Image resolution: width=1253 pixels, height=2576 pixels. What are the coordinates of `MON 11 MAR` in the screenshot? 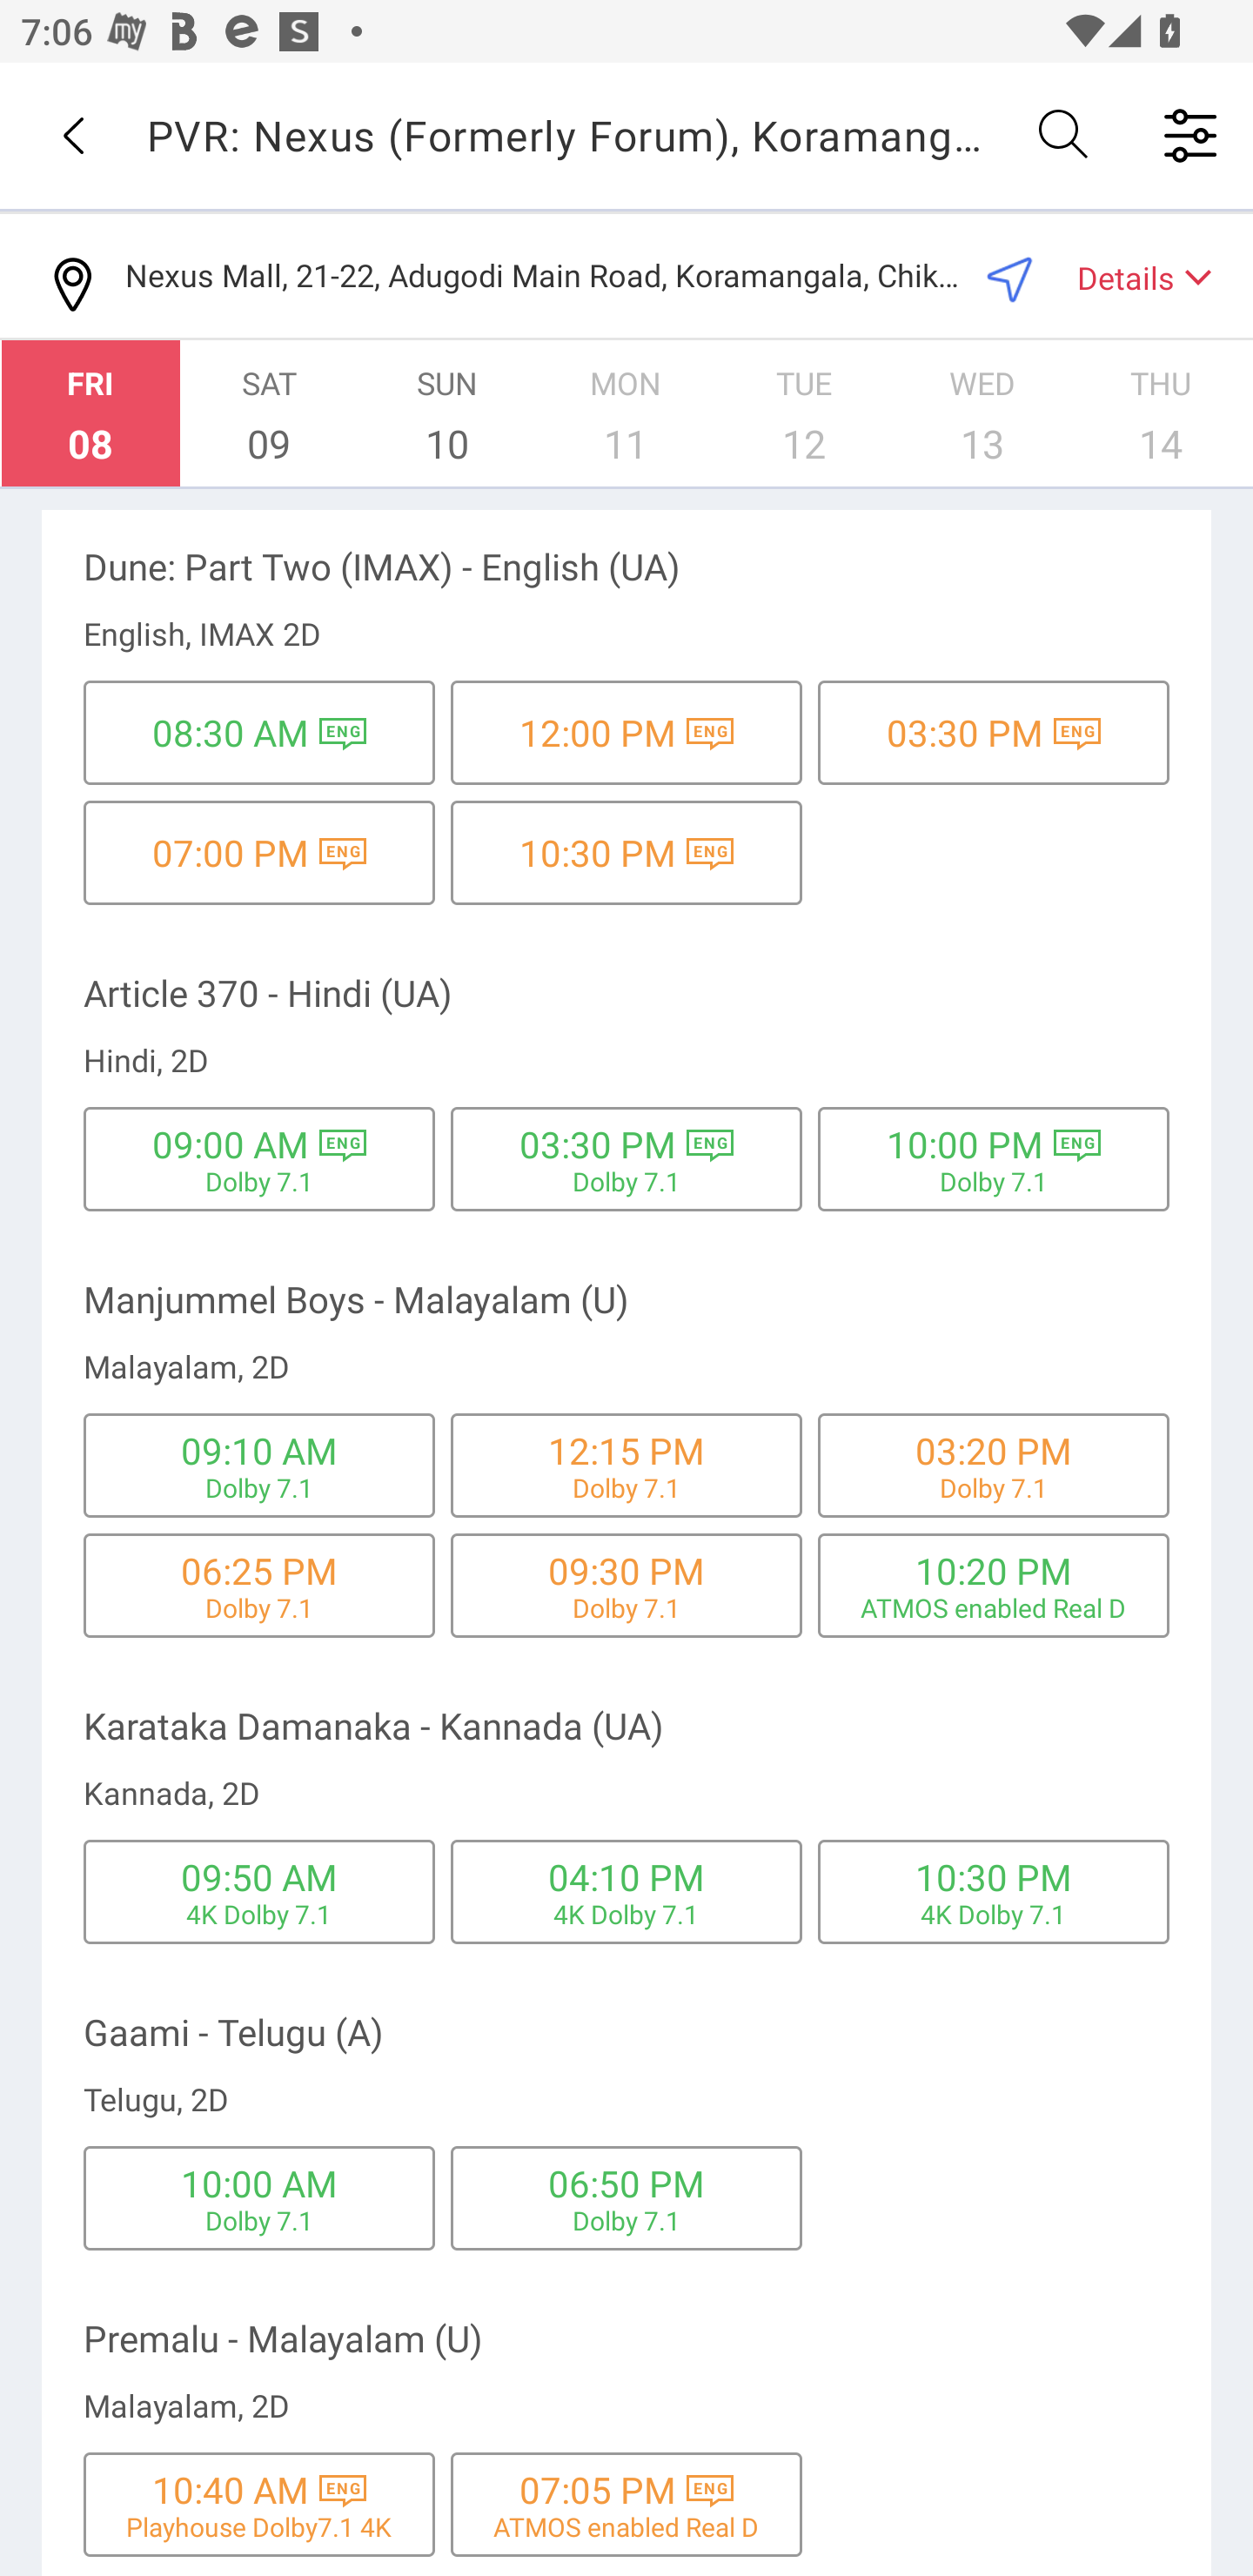 It's located at (626, 413).